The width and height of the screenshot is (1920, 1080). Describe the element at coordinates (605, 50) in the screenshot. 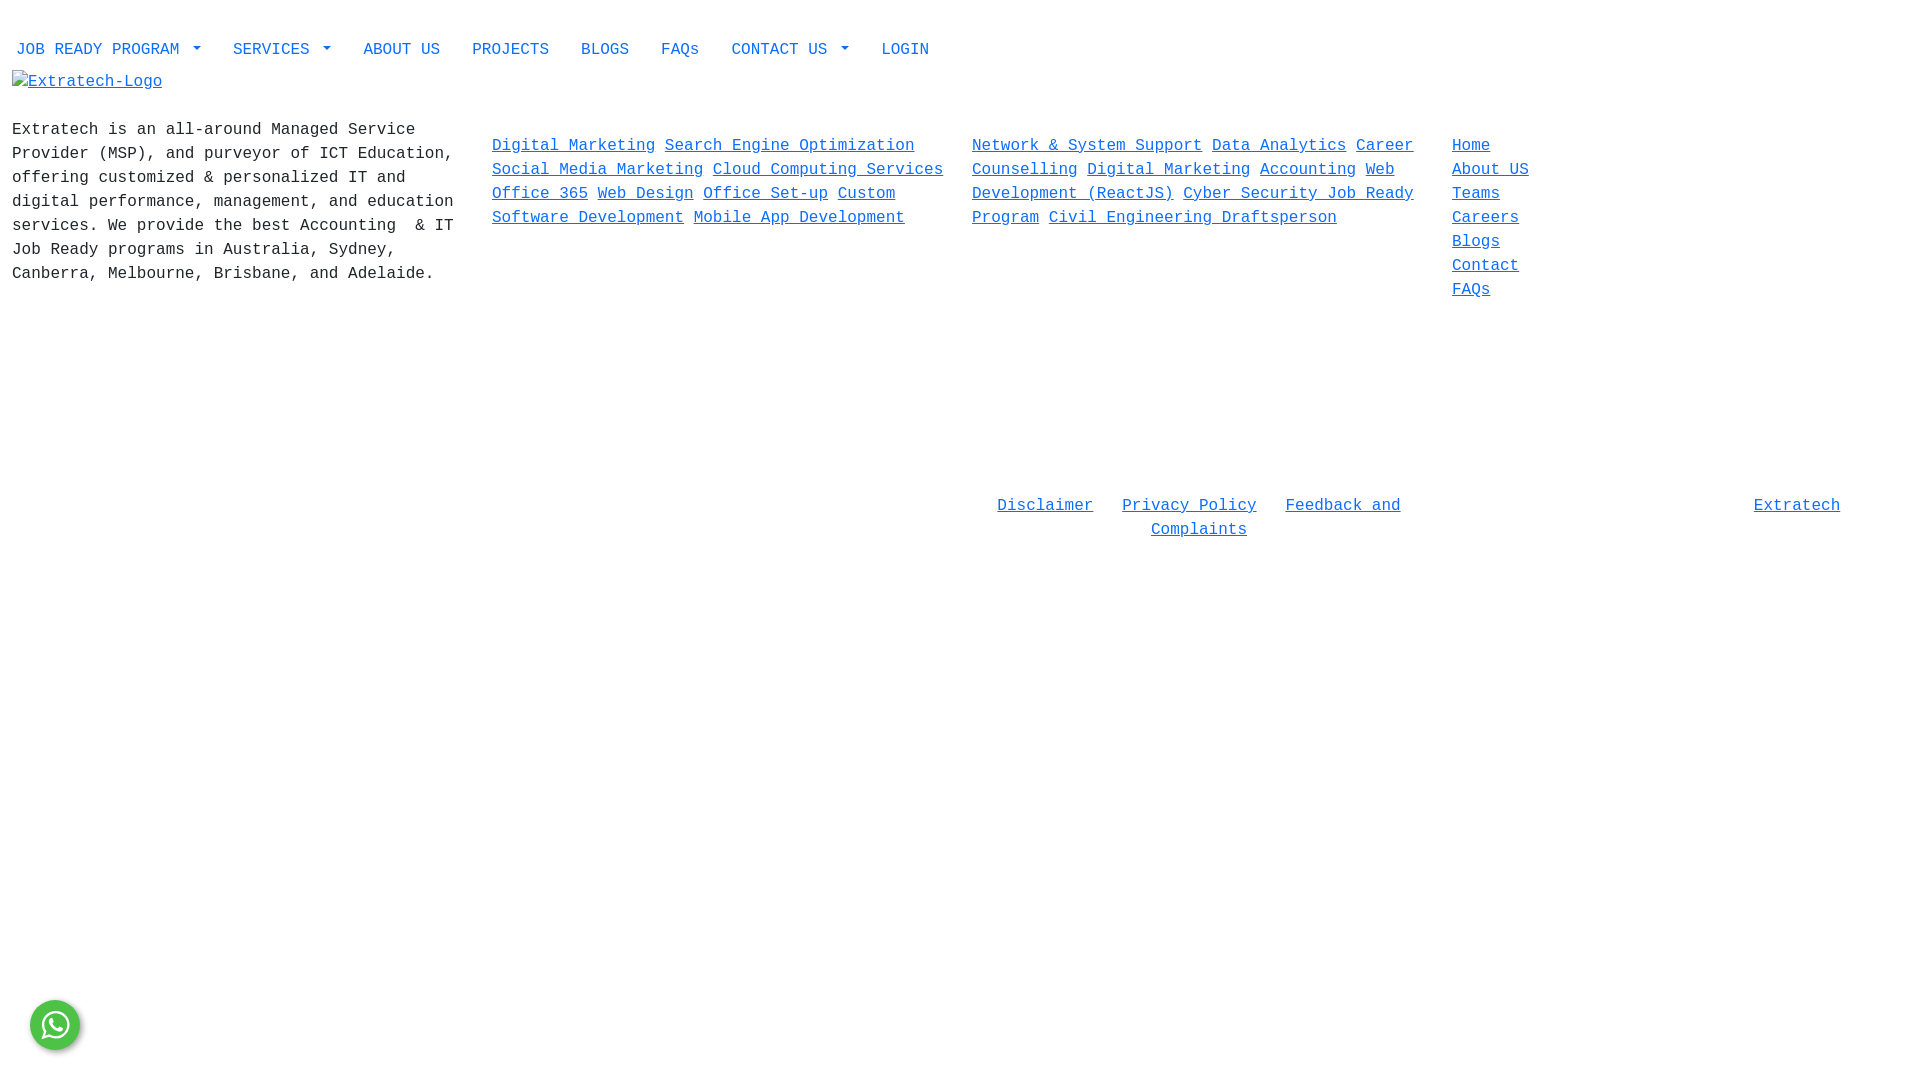

I see `BLOGS` at that location.